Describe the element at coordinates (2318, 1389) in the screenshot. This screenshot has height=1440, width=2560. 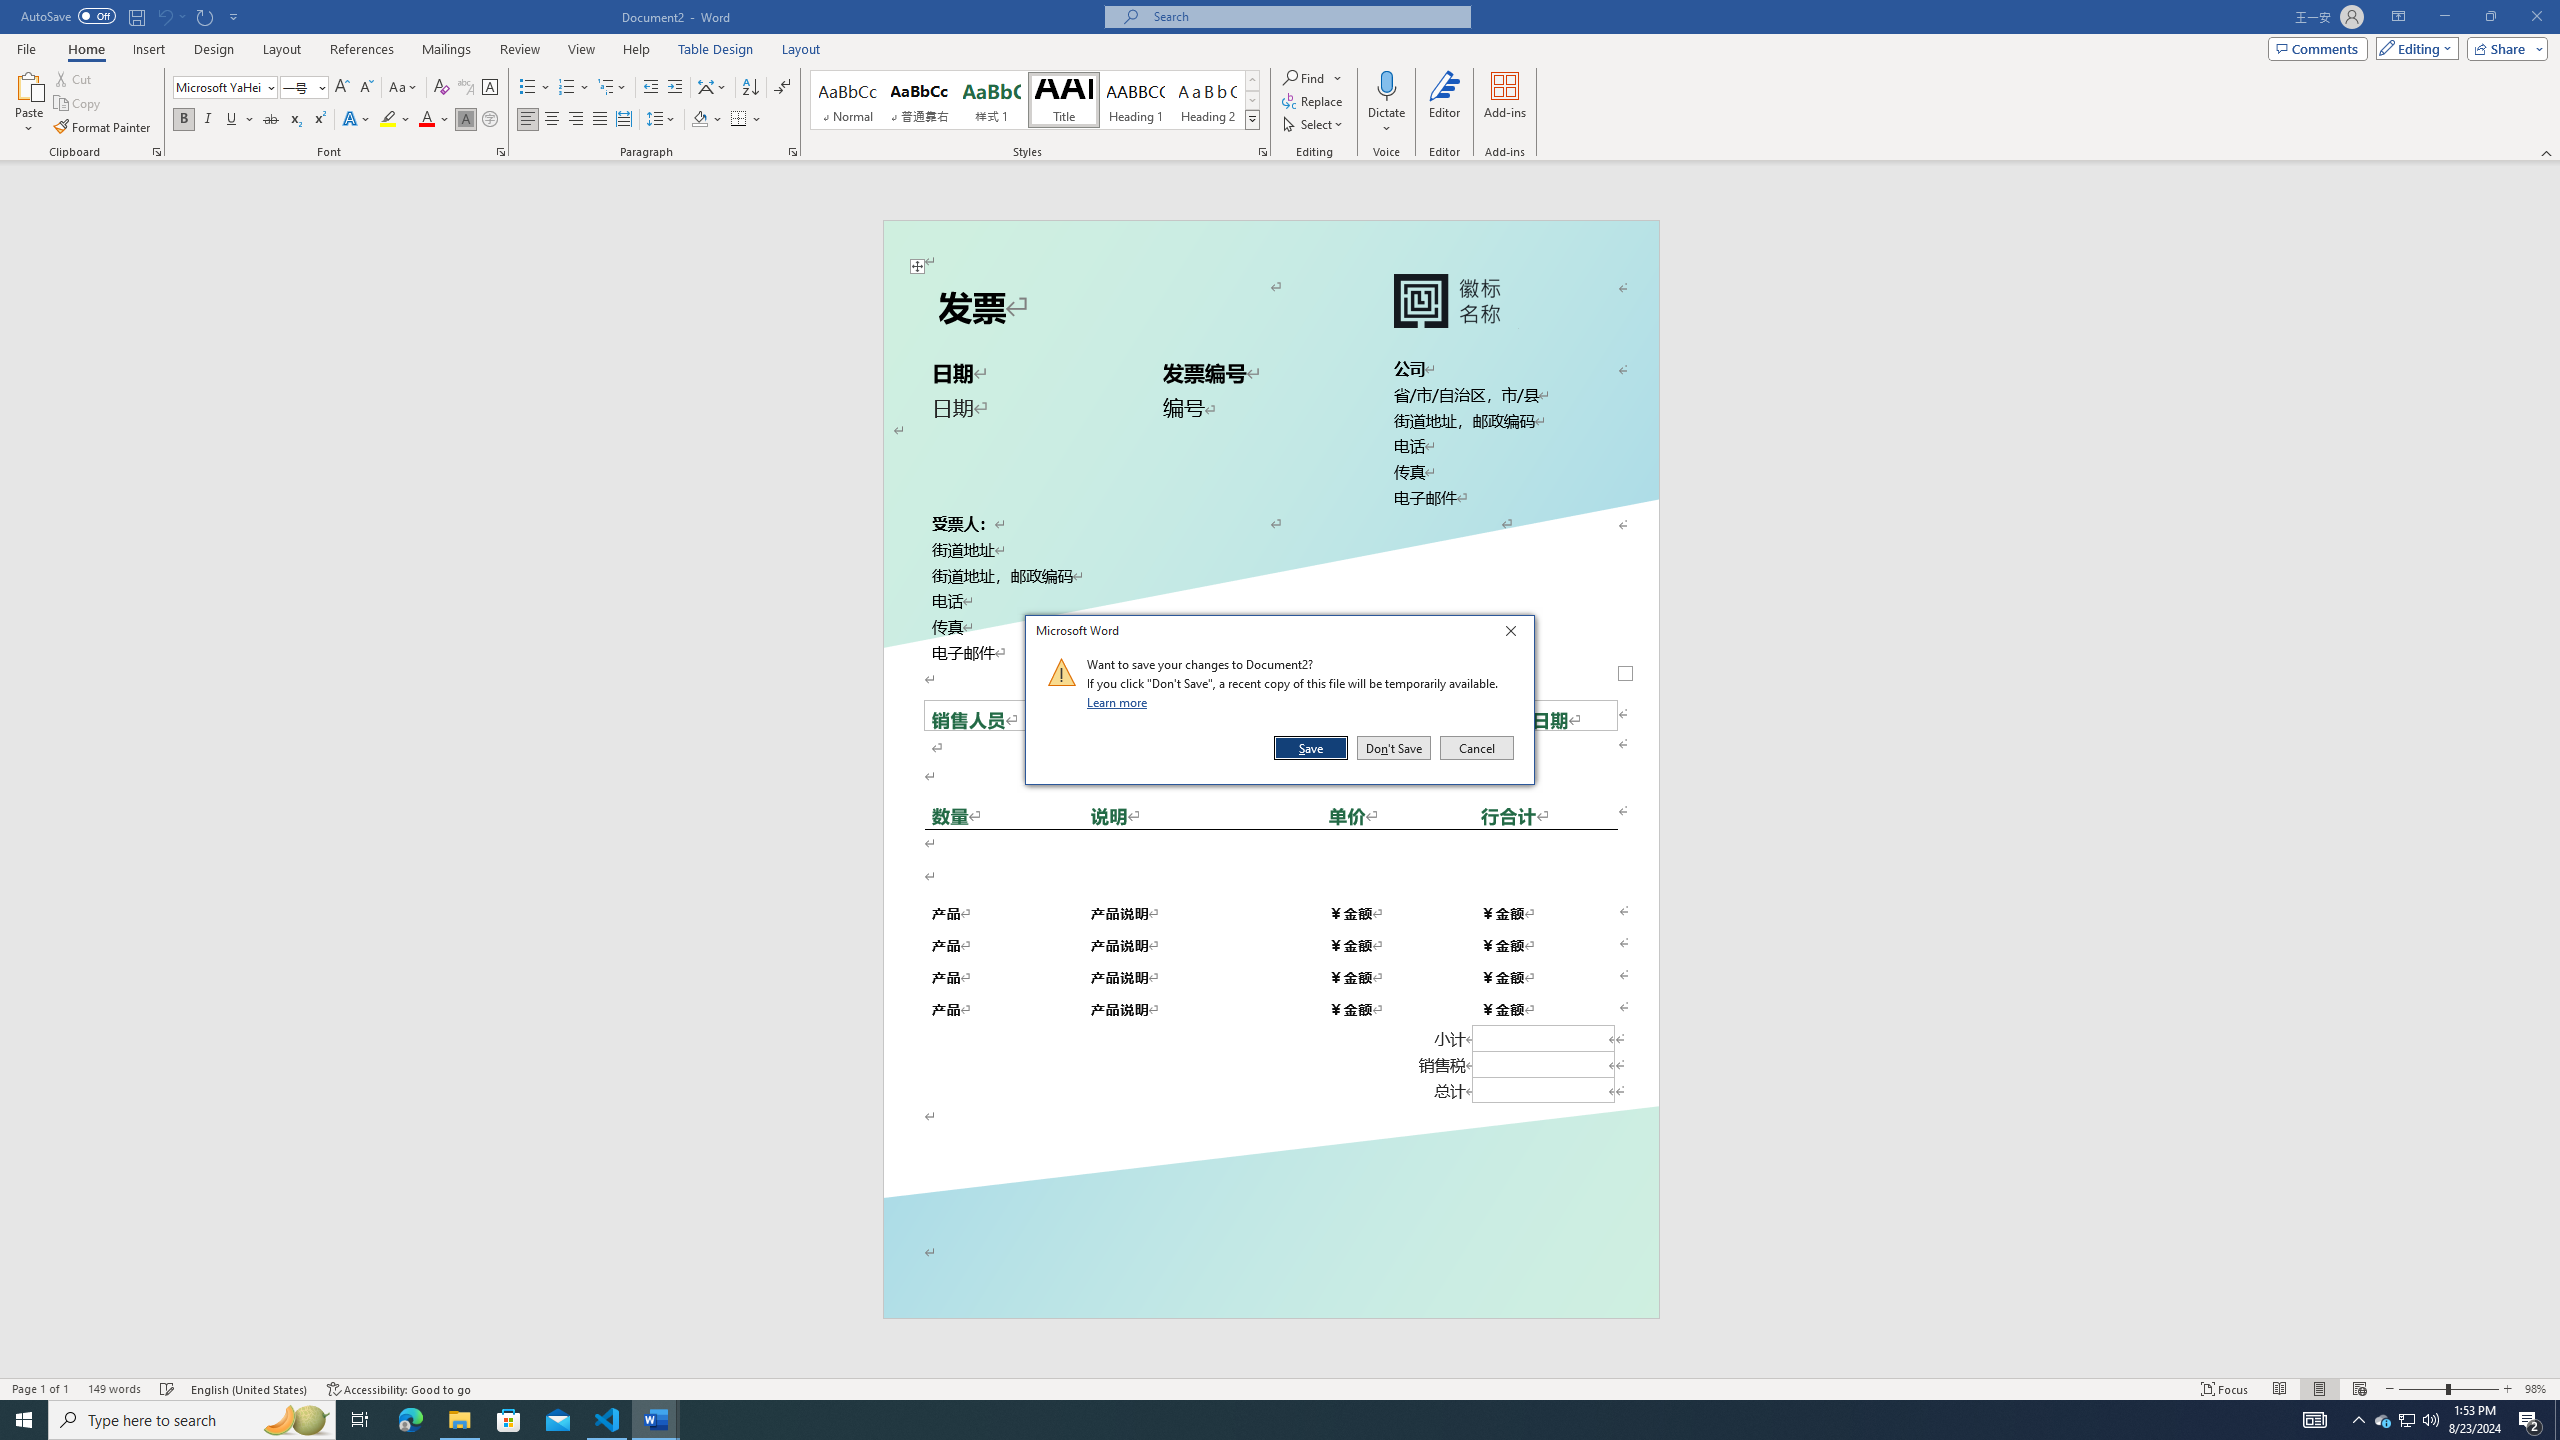
I see `Print Layout` at that location.